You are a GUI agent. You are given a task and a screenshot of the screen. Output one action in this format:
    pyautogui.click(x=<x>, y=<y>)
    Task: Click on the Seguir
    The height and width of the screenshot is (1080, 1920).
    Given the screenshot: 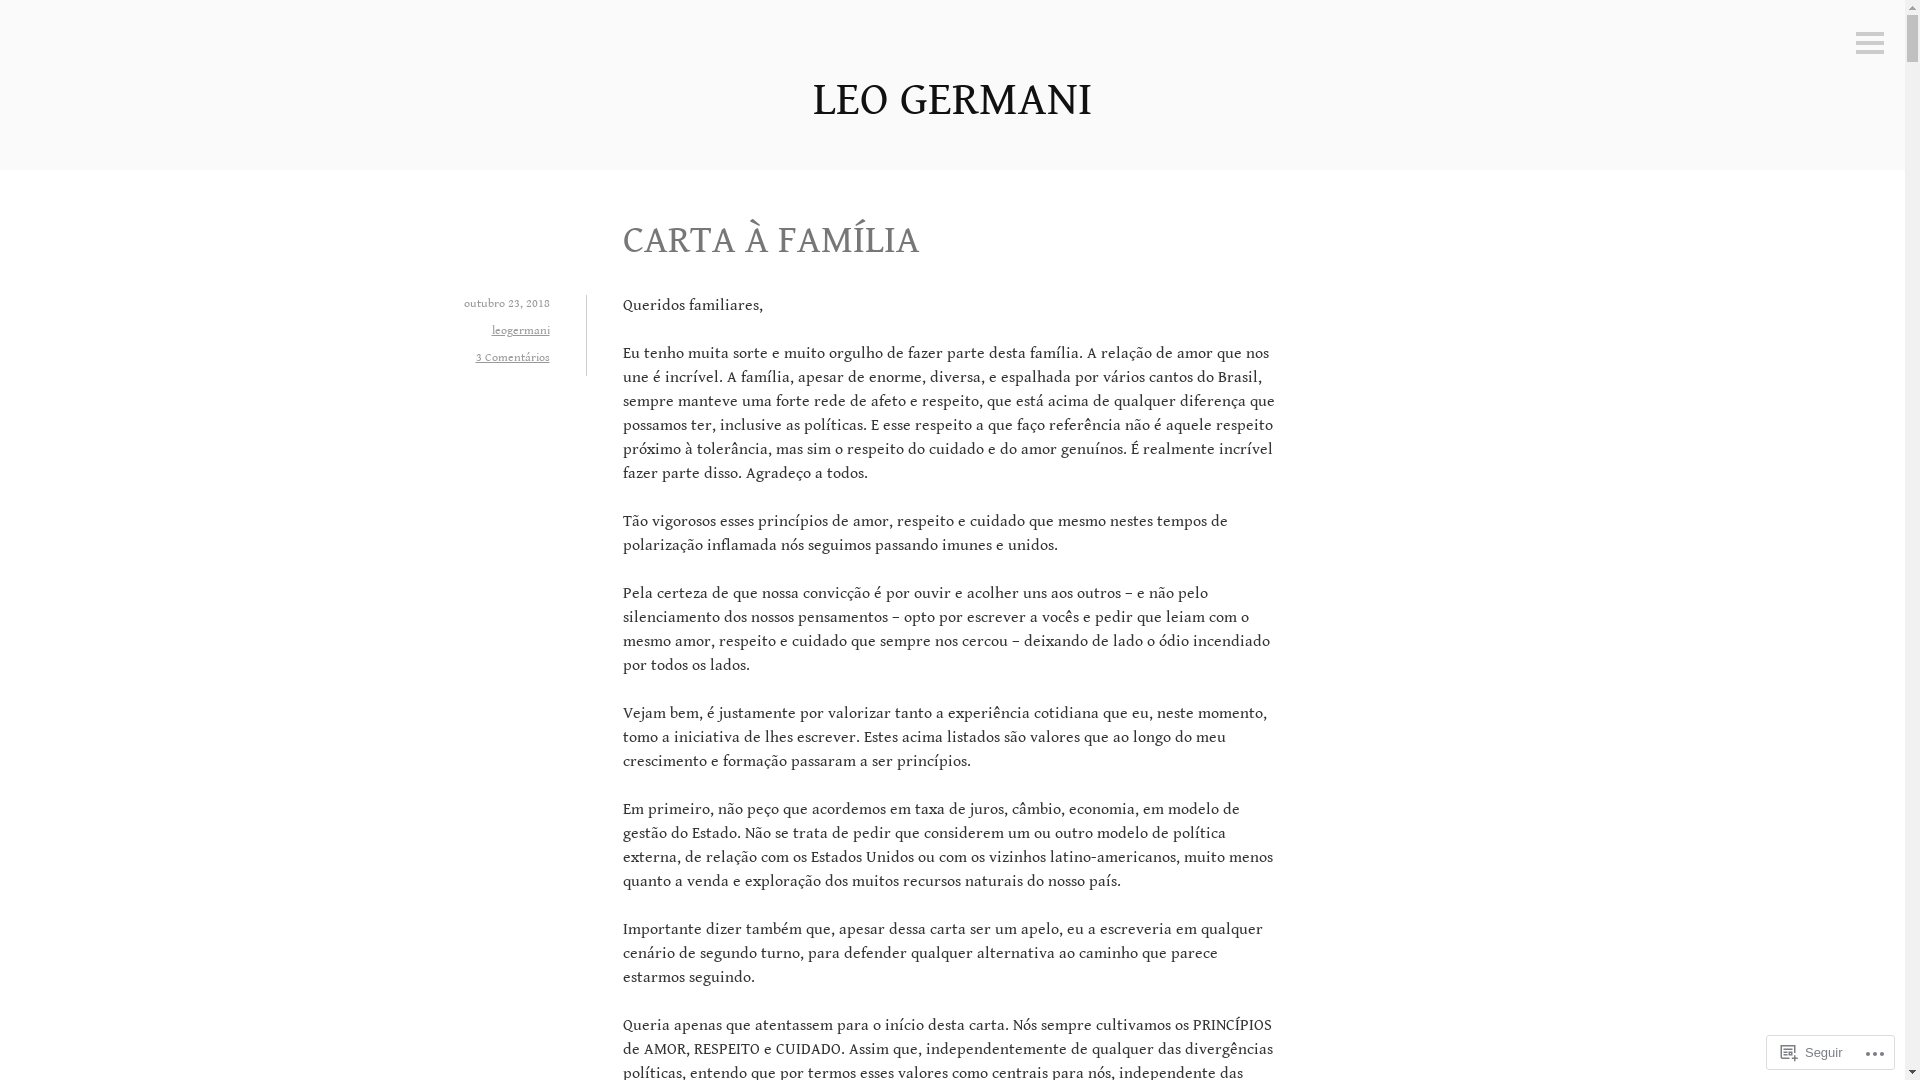 What is the action you would take?
    pyautogui.click(x=1812, y=1052)
    